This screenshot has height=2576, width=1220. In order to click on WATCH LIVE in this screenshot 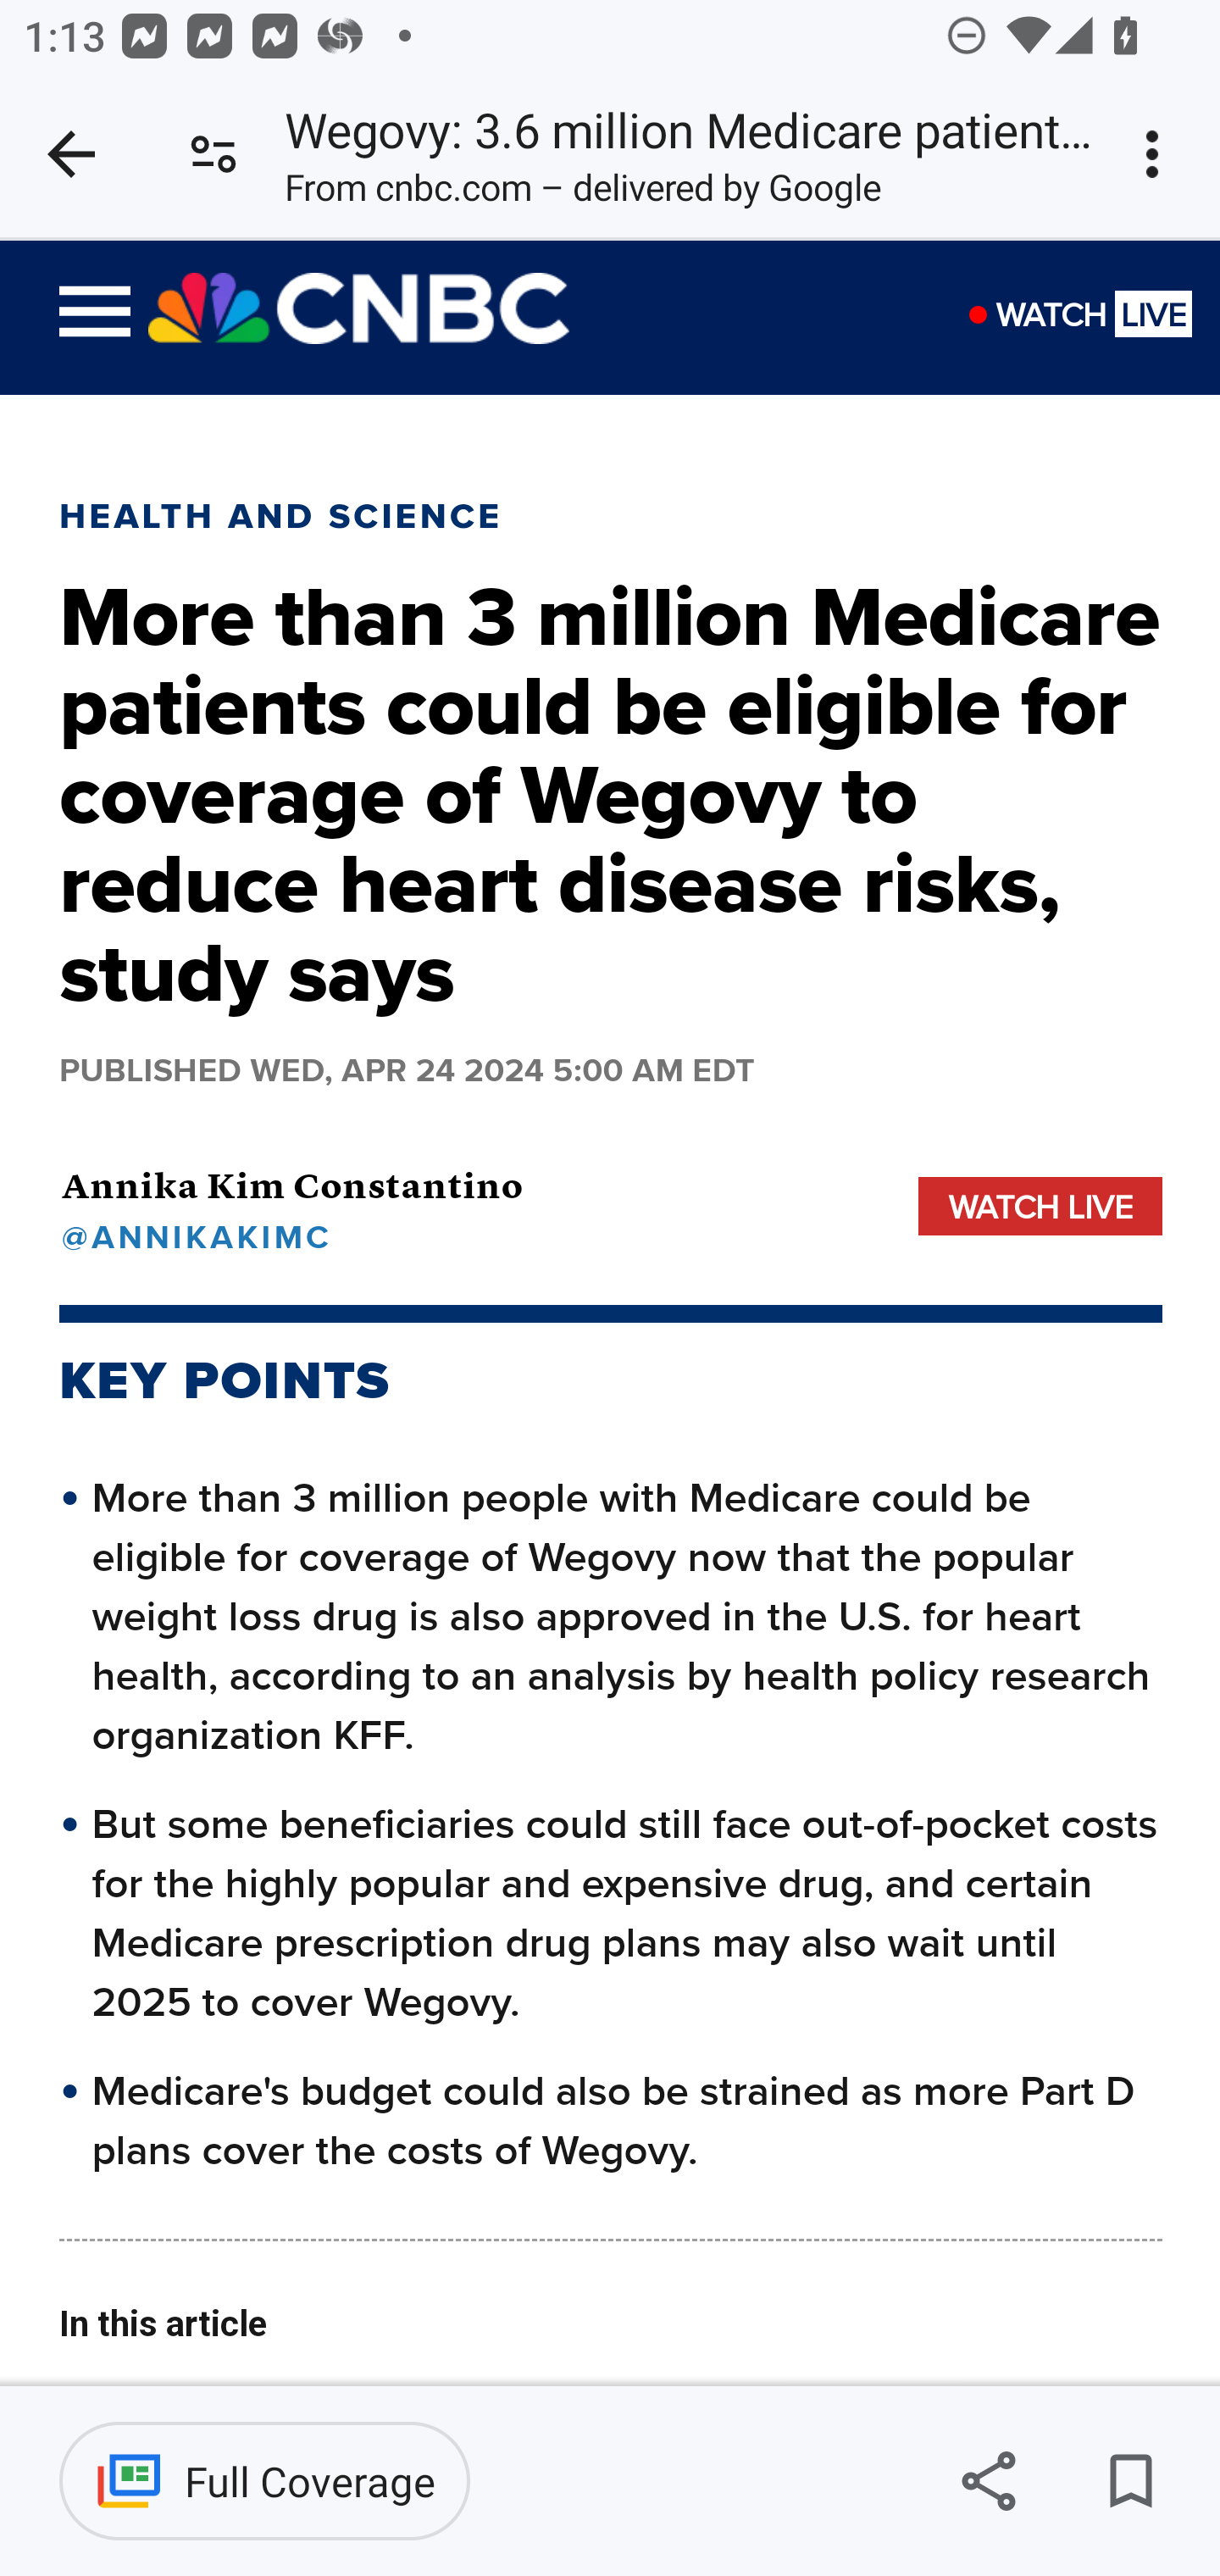, I will do `click(1040, 1205)`.